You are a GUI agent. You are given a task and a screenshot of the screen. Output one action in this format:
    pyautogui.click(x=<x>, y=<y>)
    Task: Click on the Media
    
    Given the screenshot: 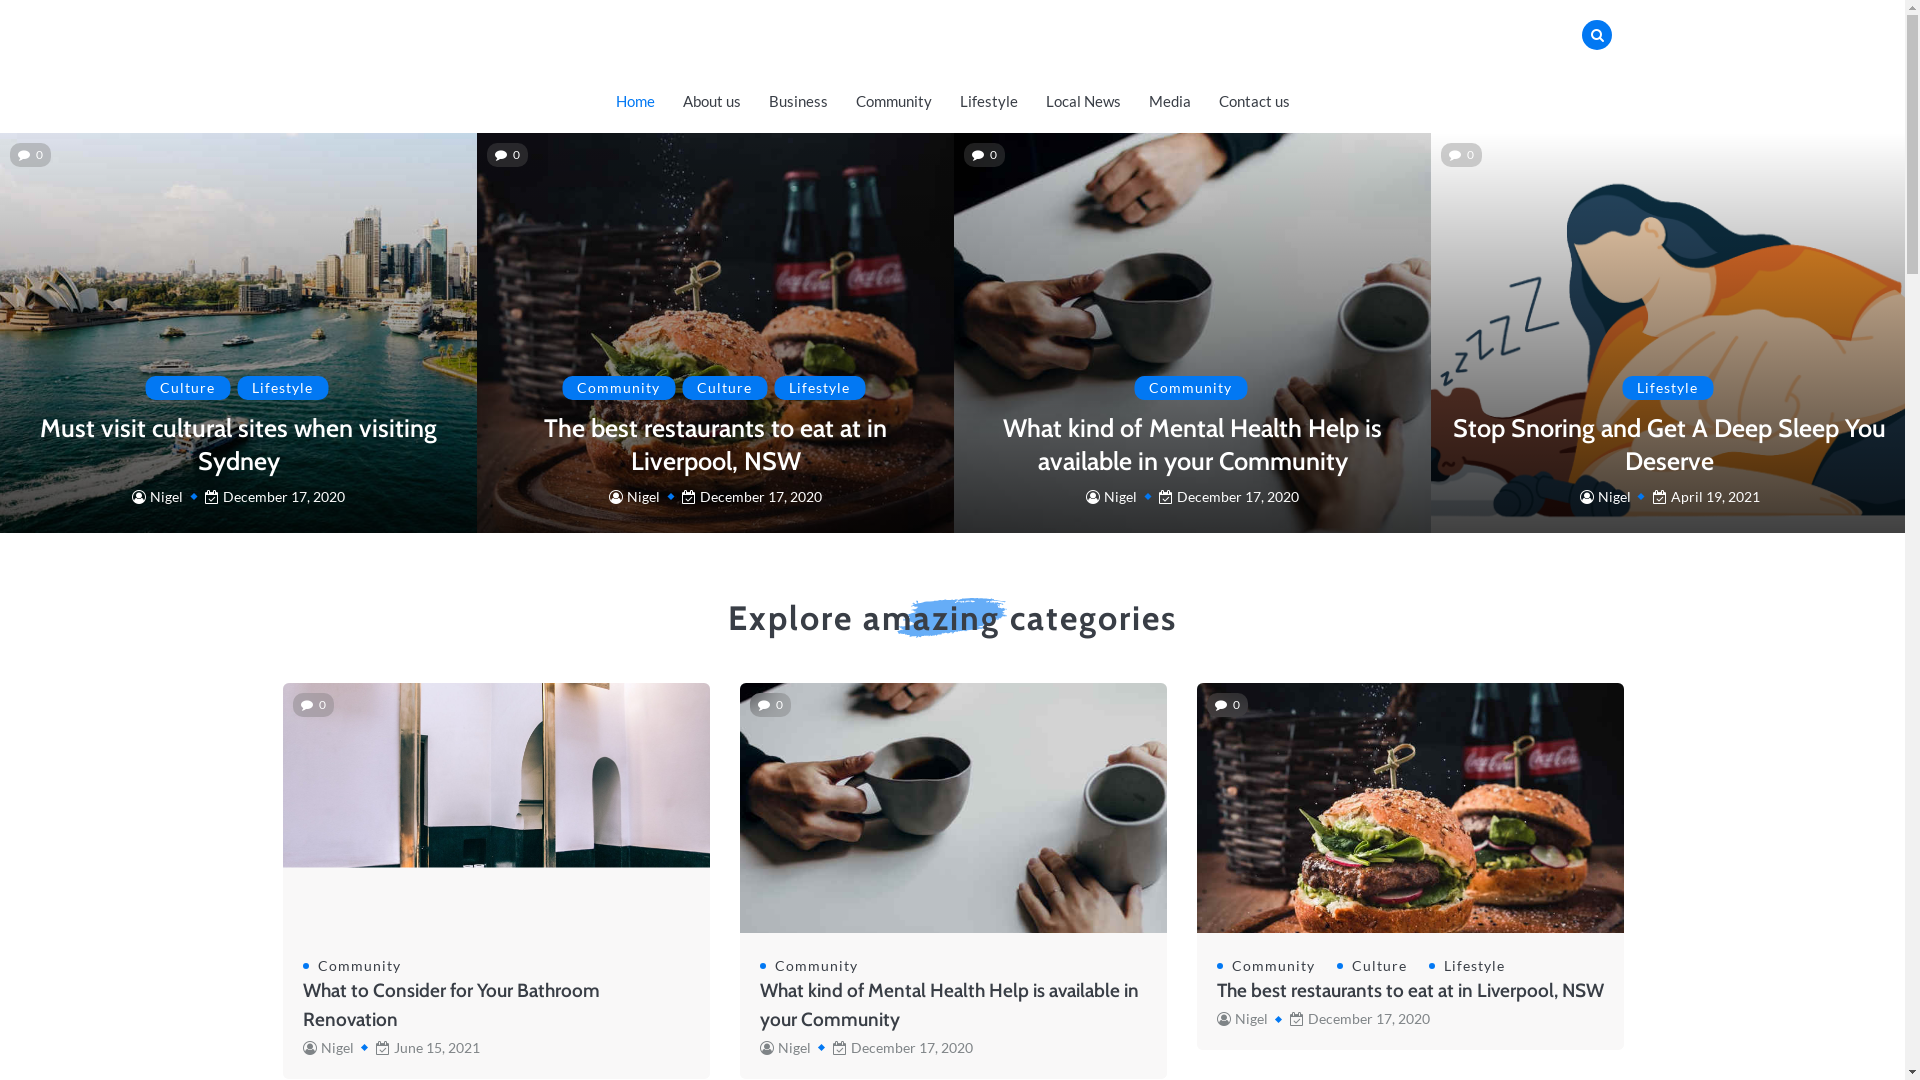 What is the action you would take?
    pyautogui.click(x=1169, y=102)
    